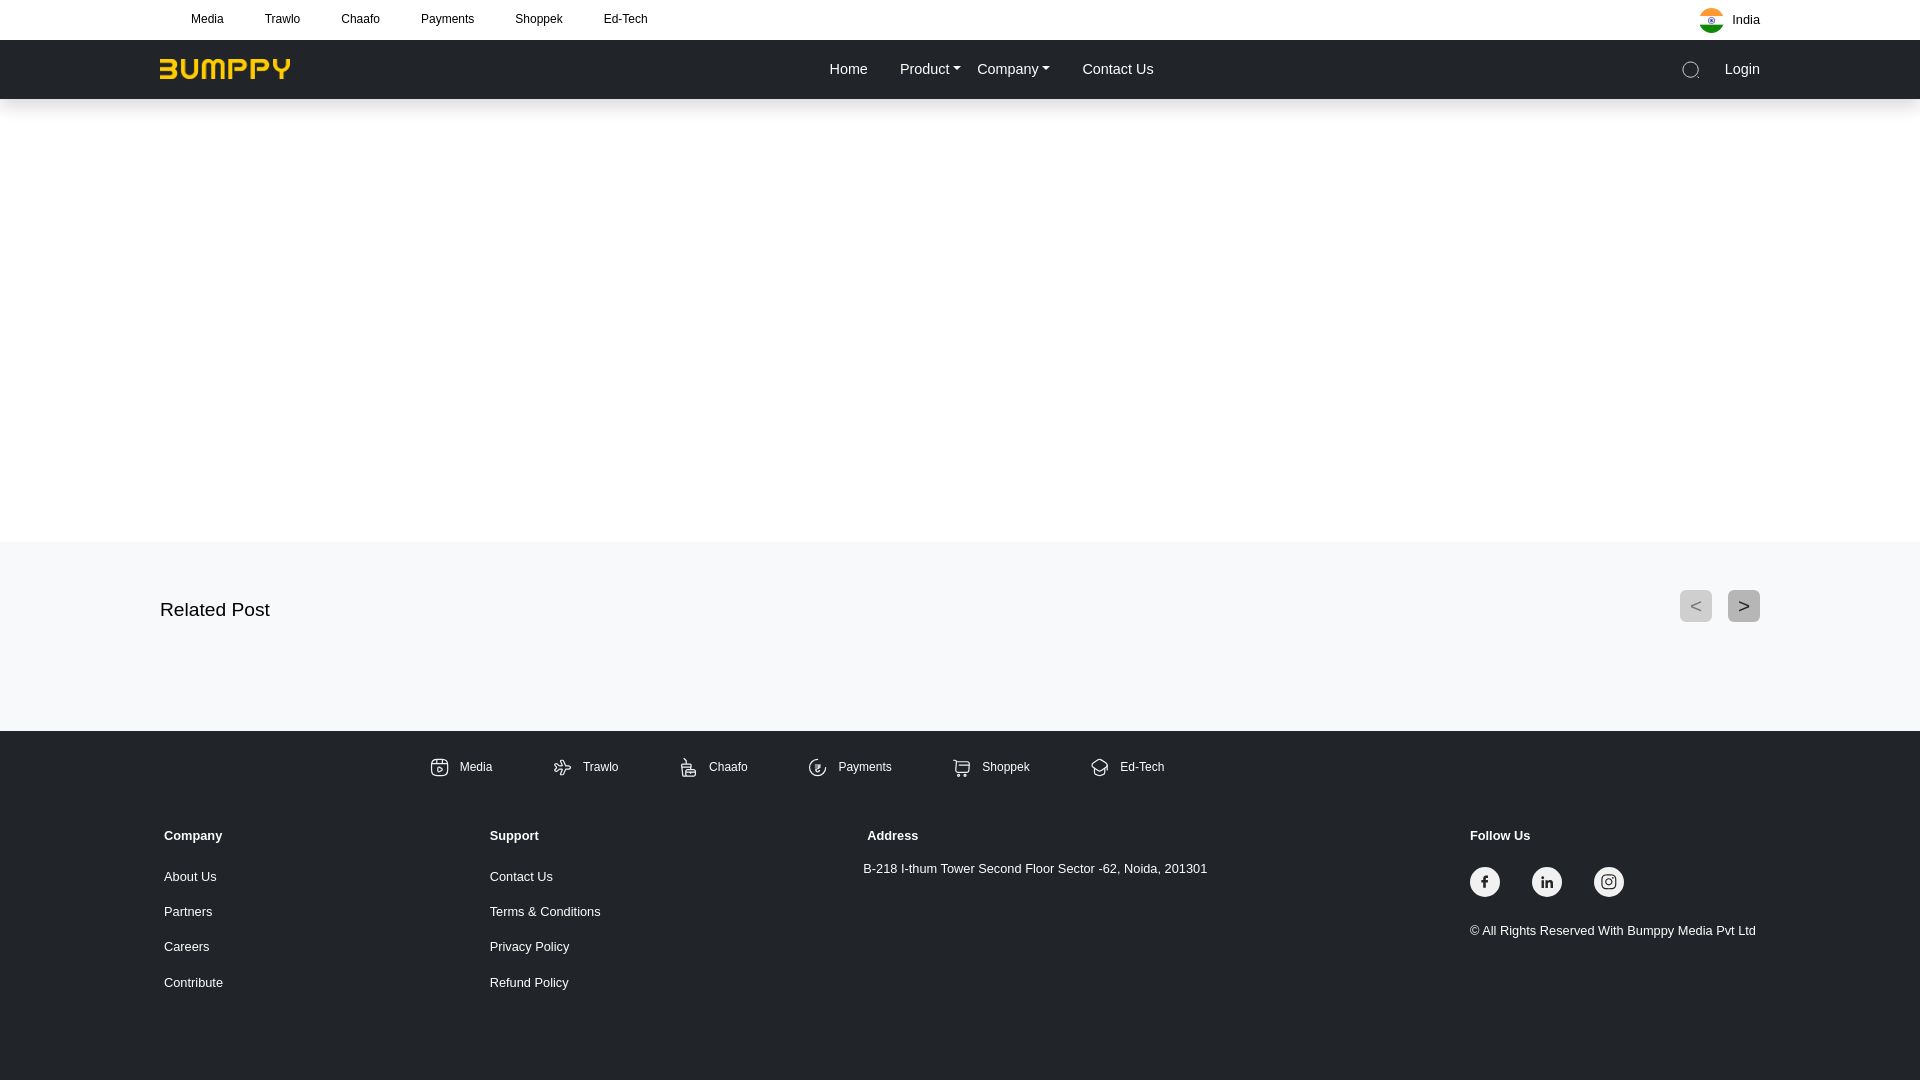 The image size is (1920, 1080). Describe the element at coordinates (544, 946) in the screenshot. I see `Privacy Policy` at that location.